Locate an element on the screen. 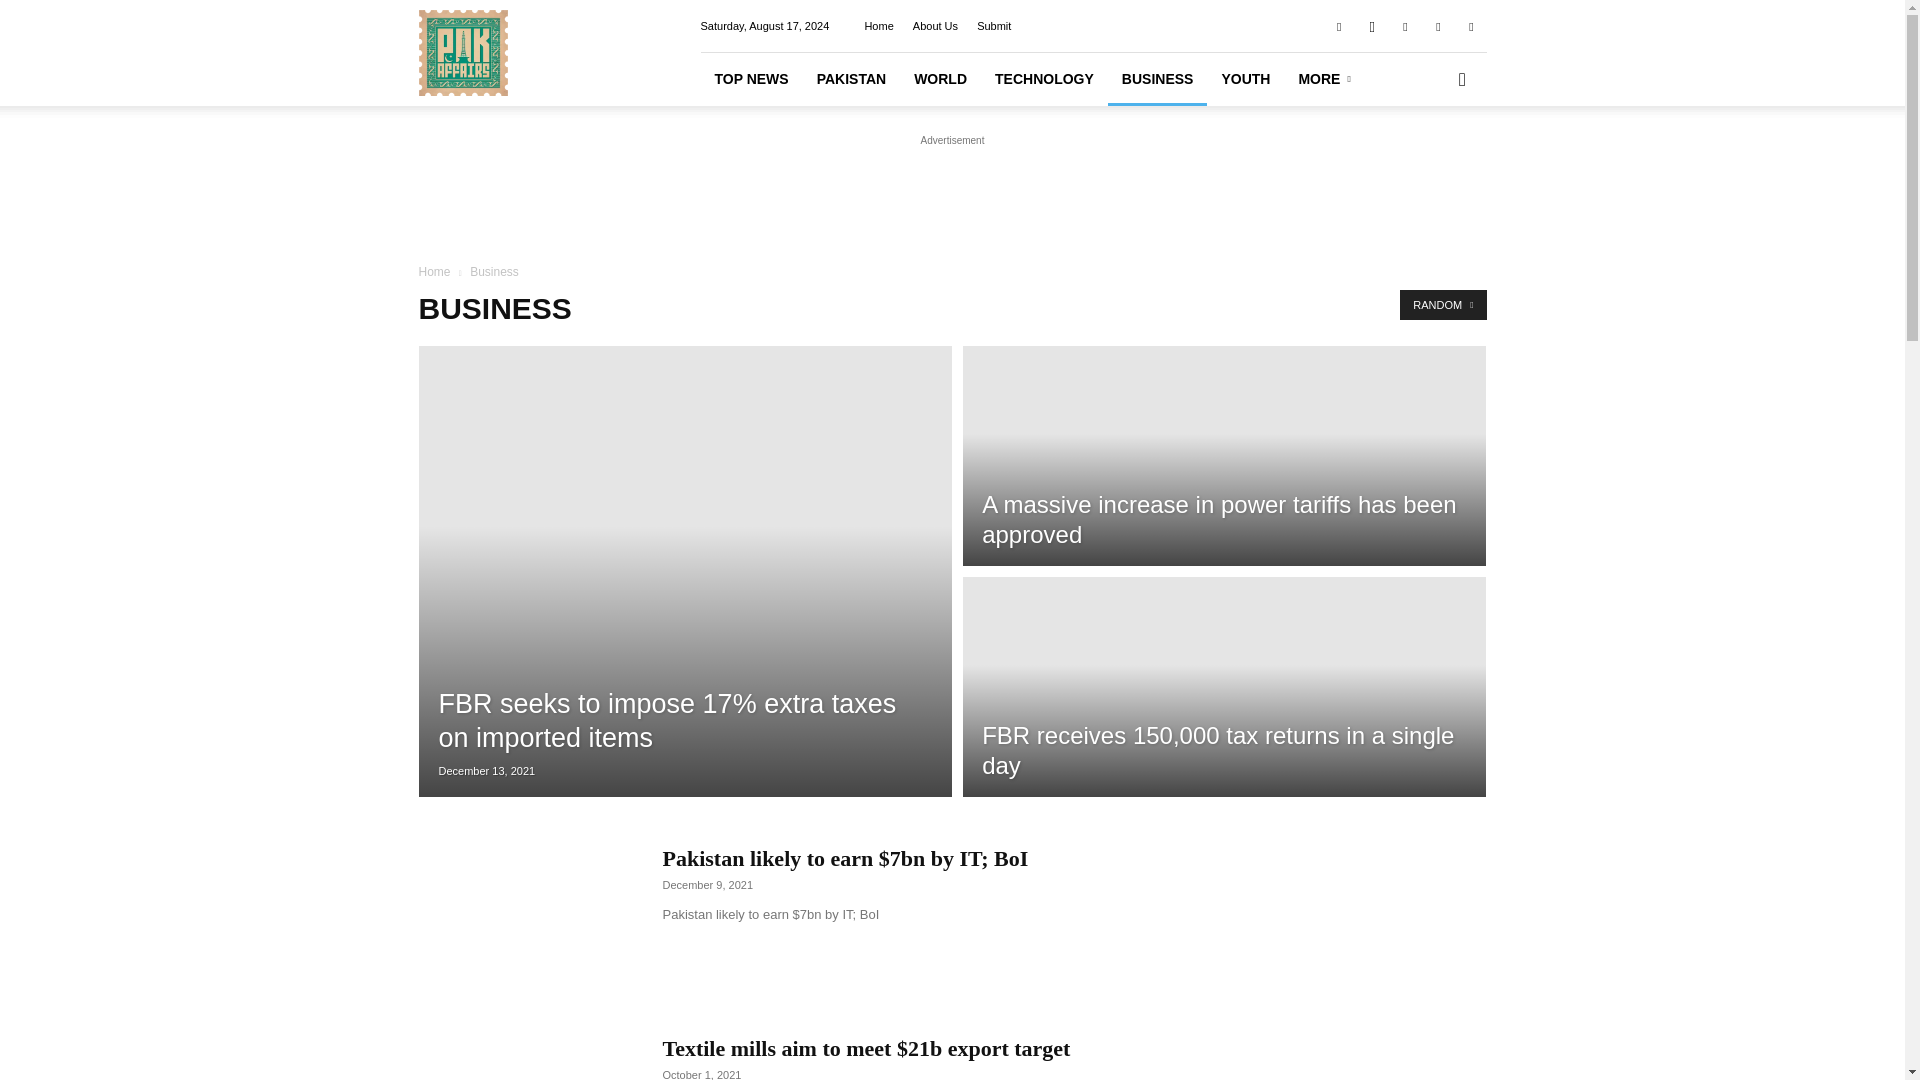  WORLD is located at coordinates (940, 78).